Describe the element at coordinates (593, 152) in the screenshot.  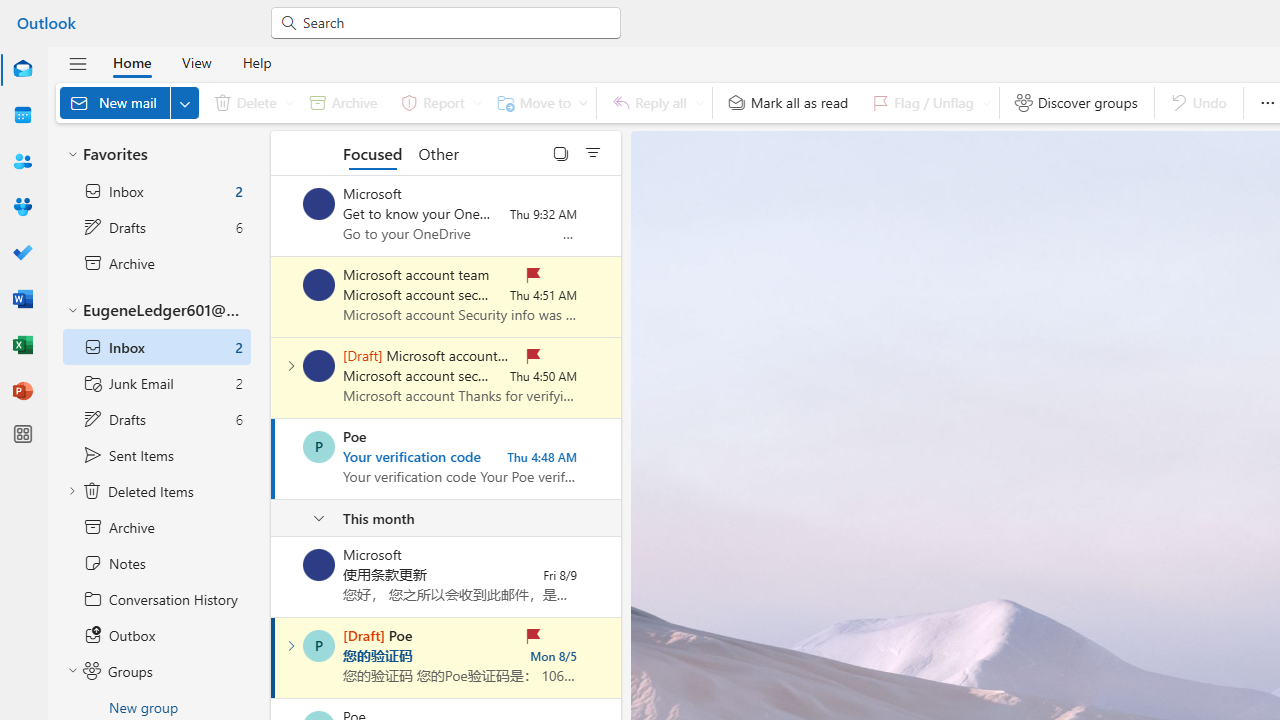
I see `Filter` at that location.